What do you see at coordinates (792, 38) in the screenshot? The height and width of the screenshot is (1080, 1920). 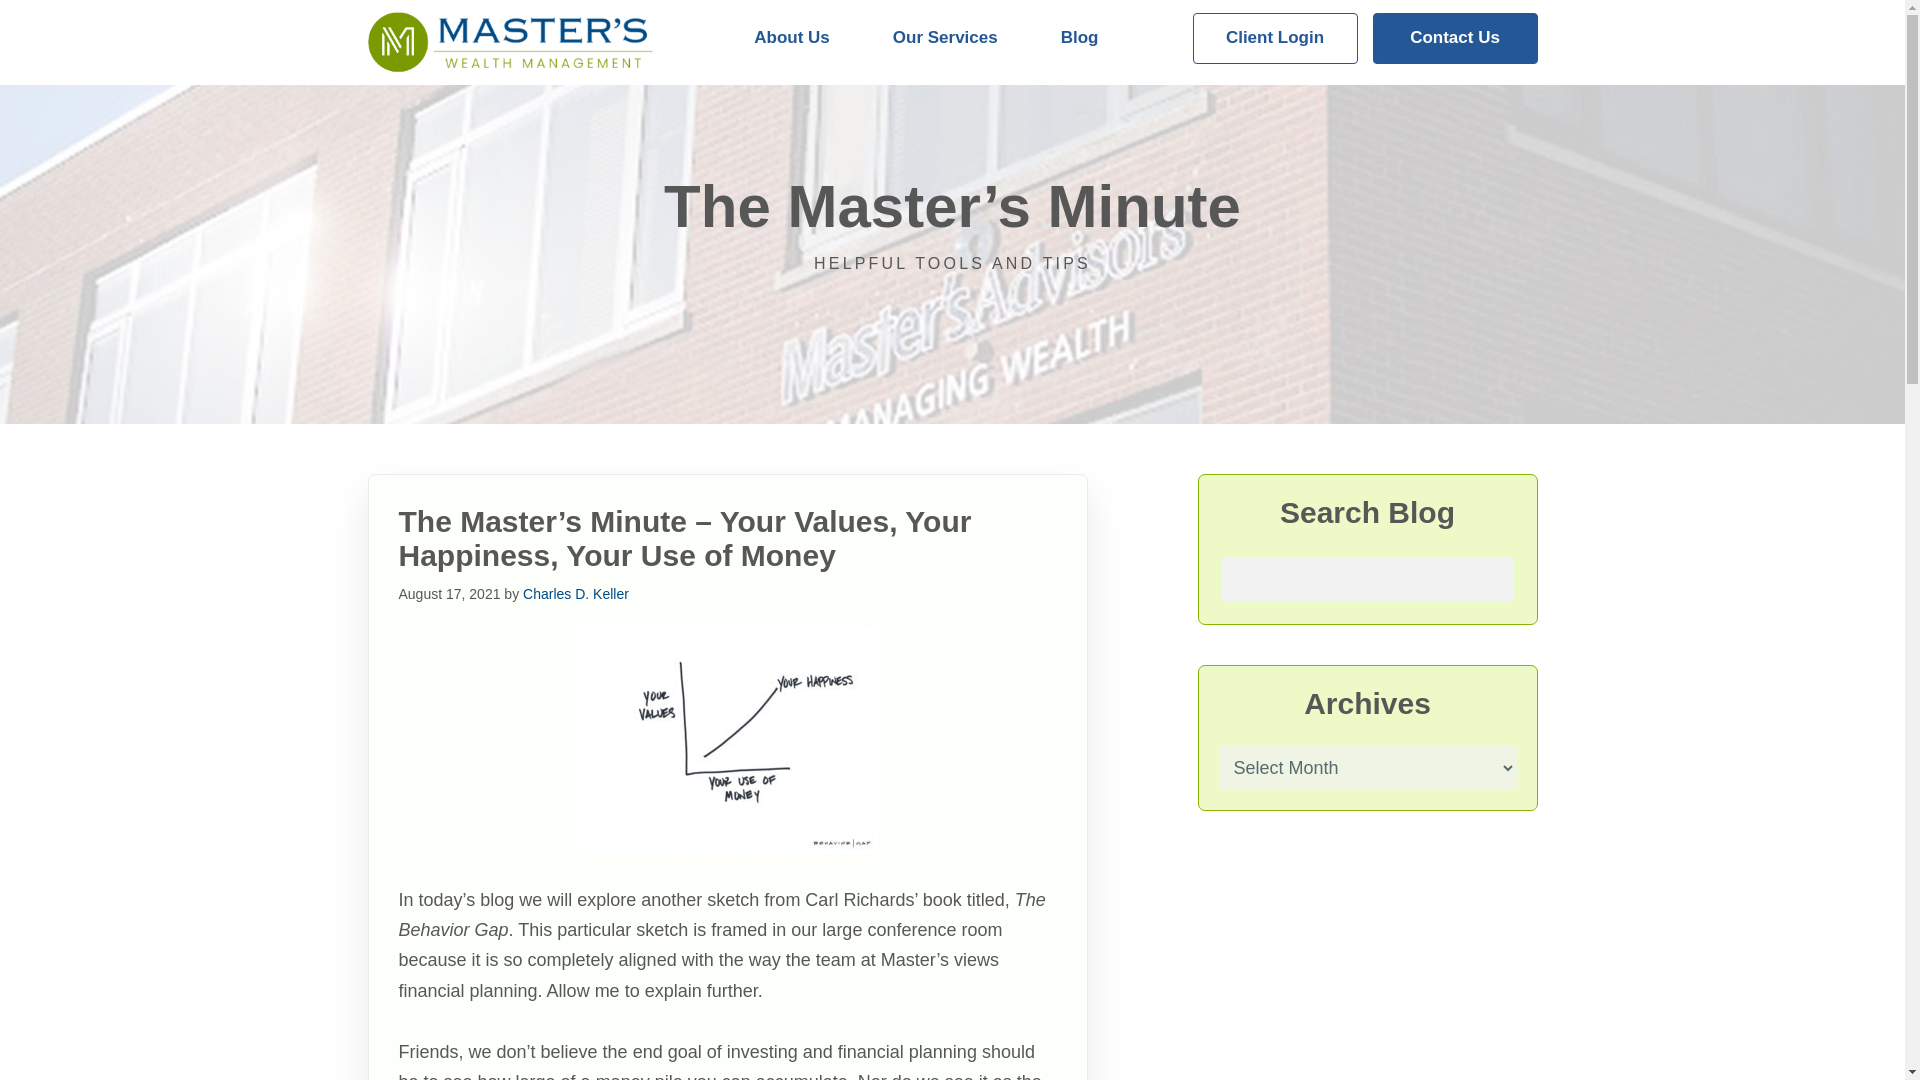 I see `About Us` at bounding box center [792, 38].